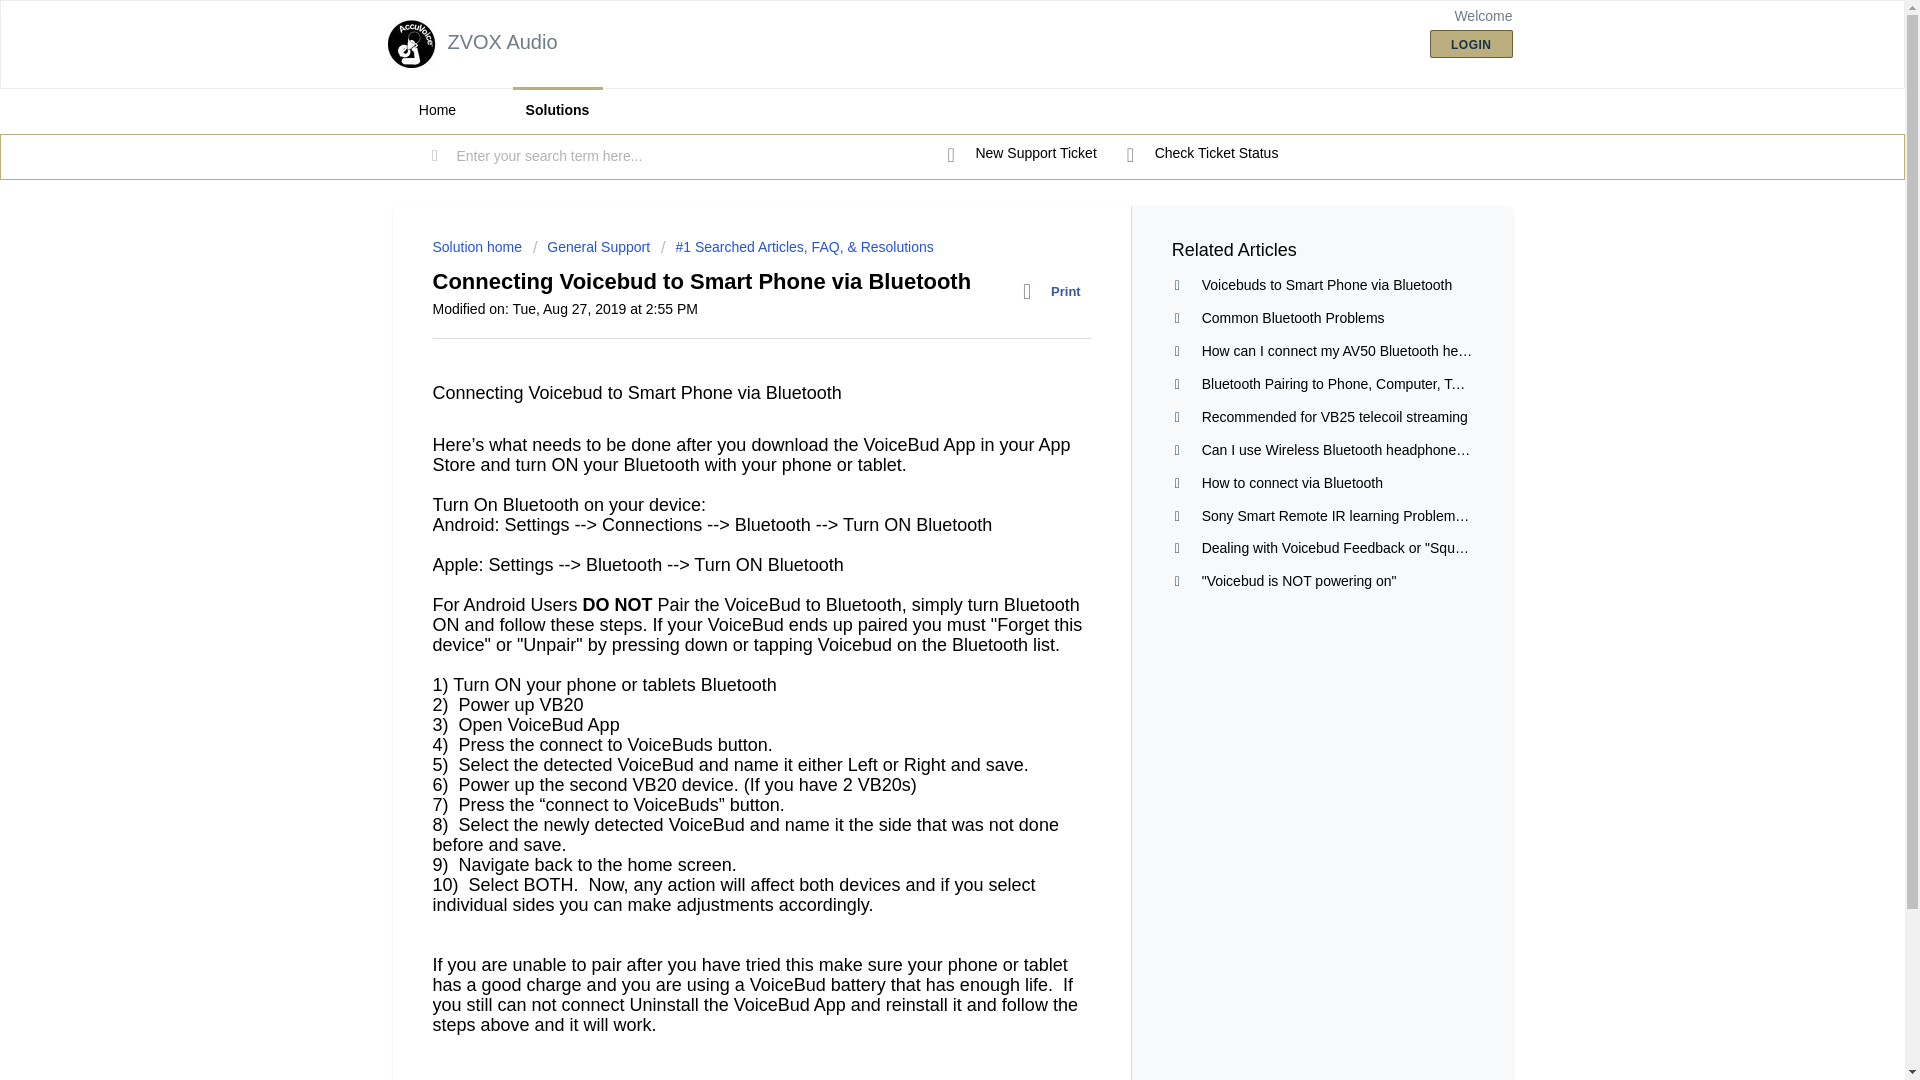 The height and width of the screenshot is (1080, 1920). I want to click on Common Bluetooth Problems, so click(1292, 318).